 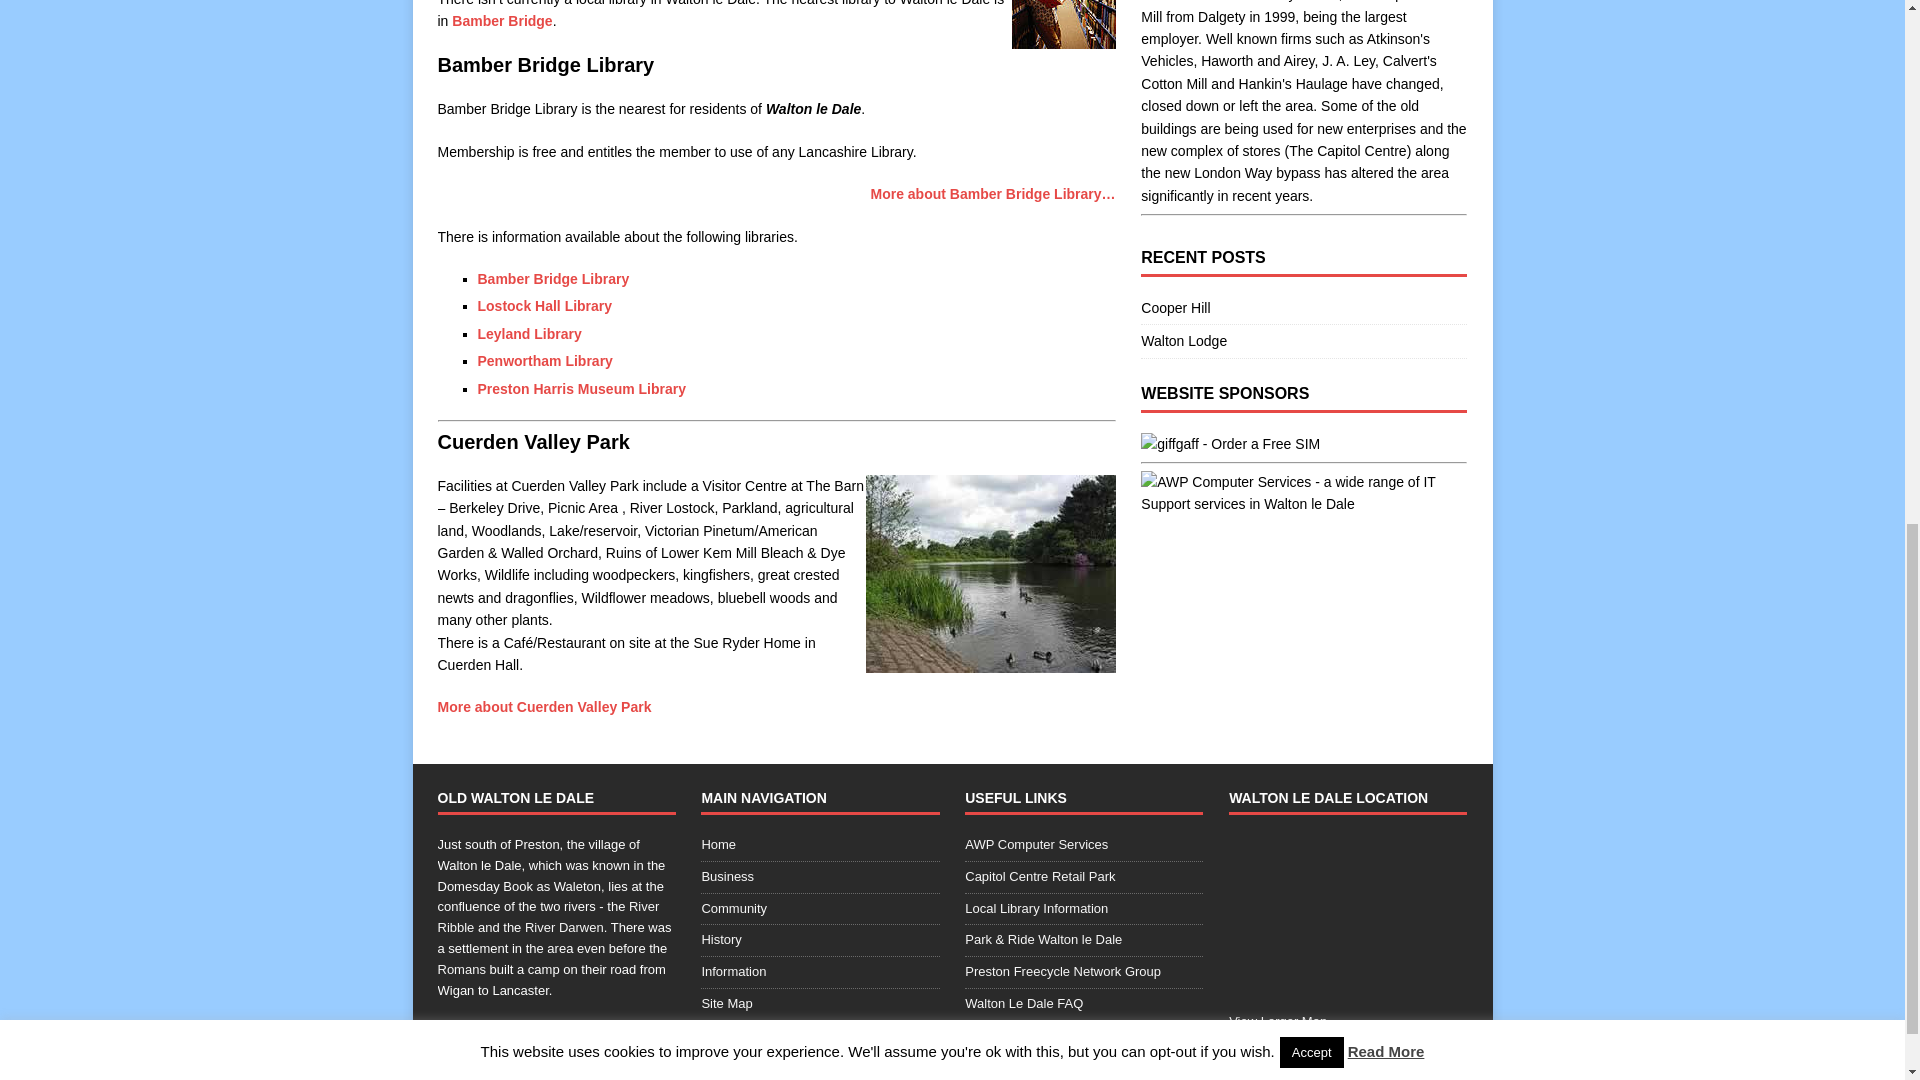 I want to click on Personal accounts of the Lancashire area, so click(x=819, y=1036).